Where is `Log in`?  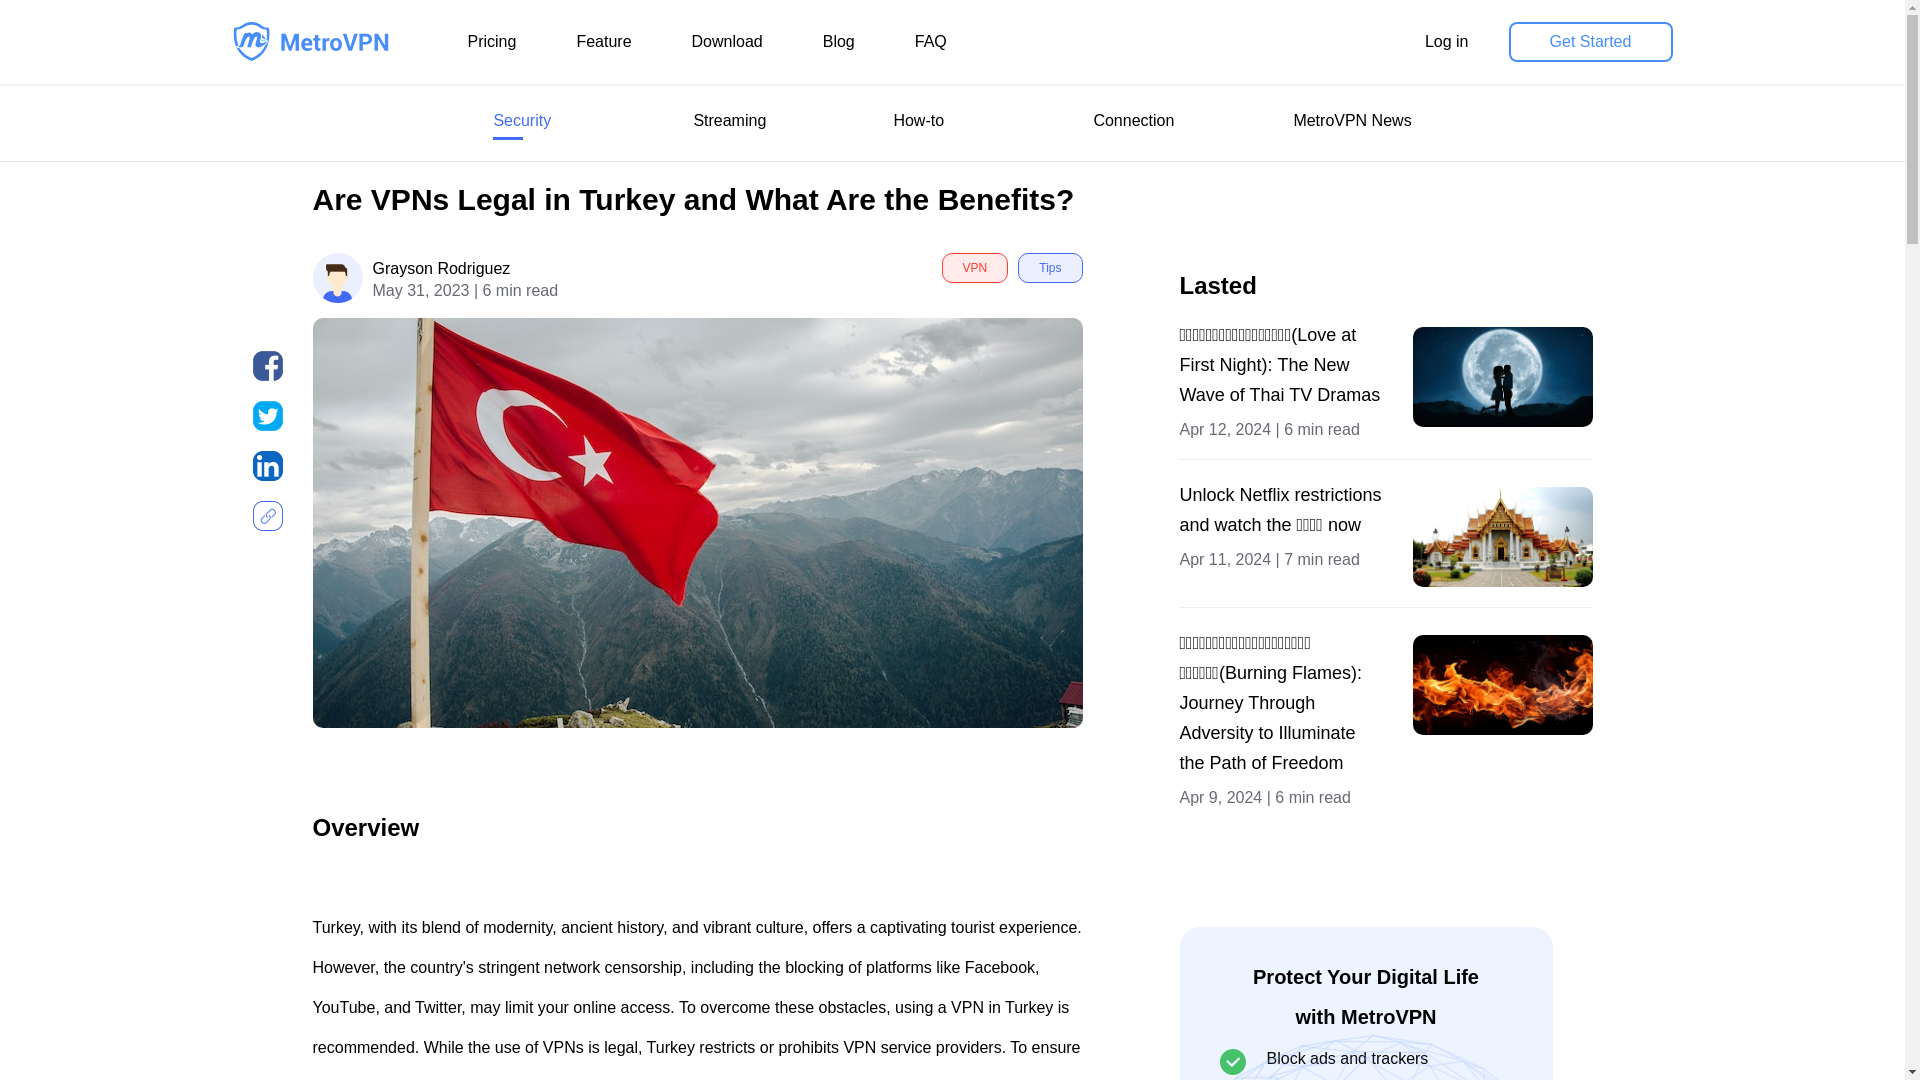
Log in is located at coordinates (1446, 41).